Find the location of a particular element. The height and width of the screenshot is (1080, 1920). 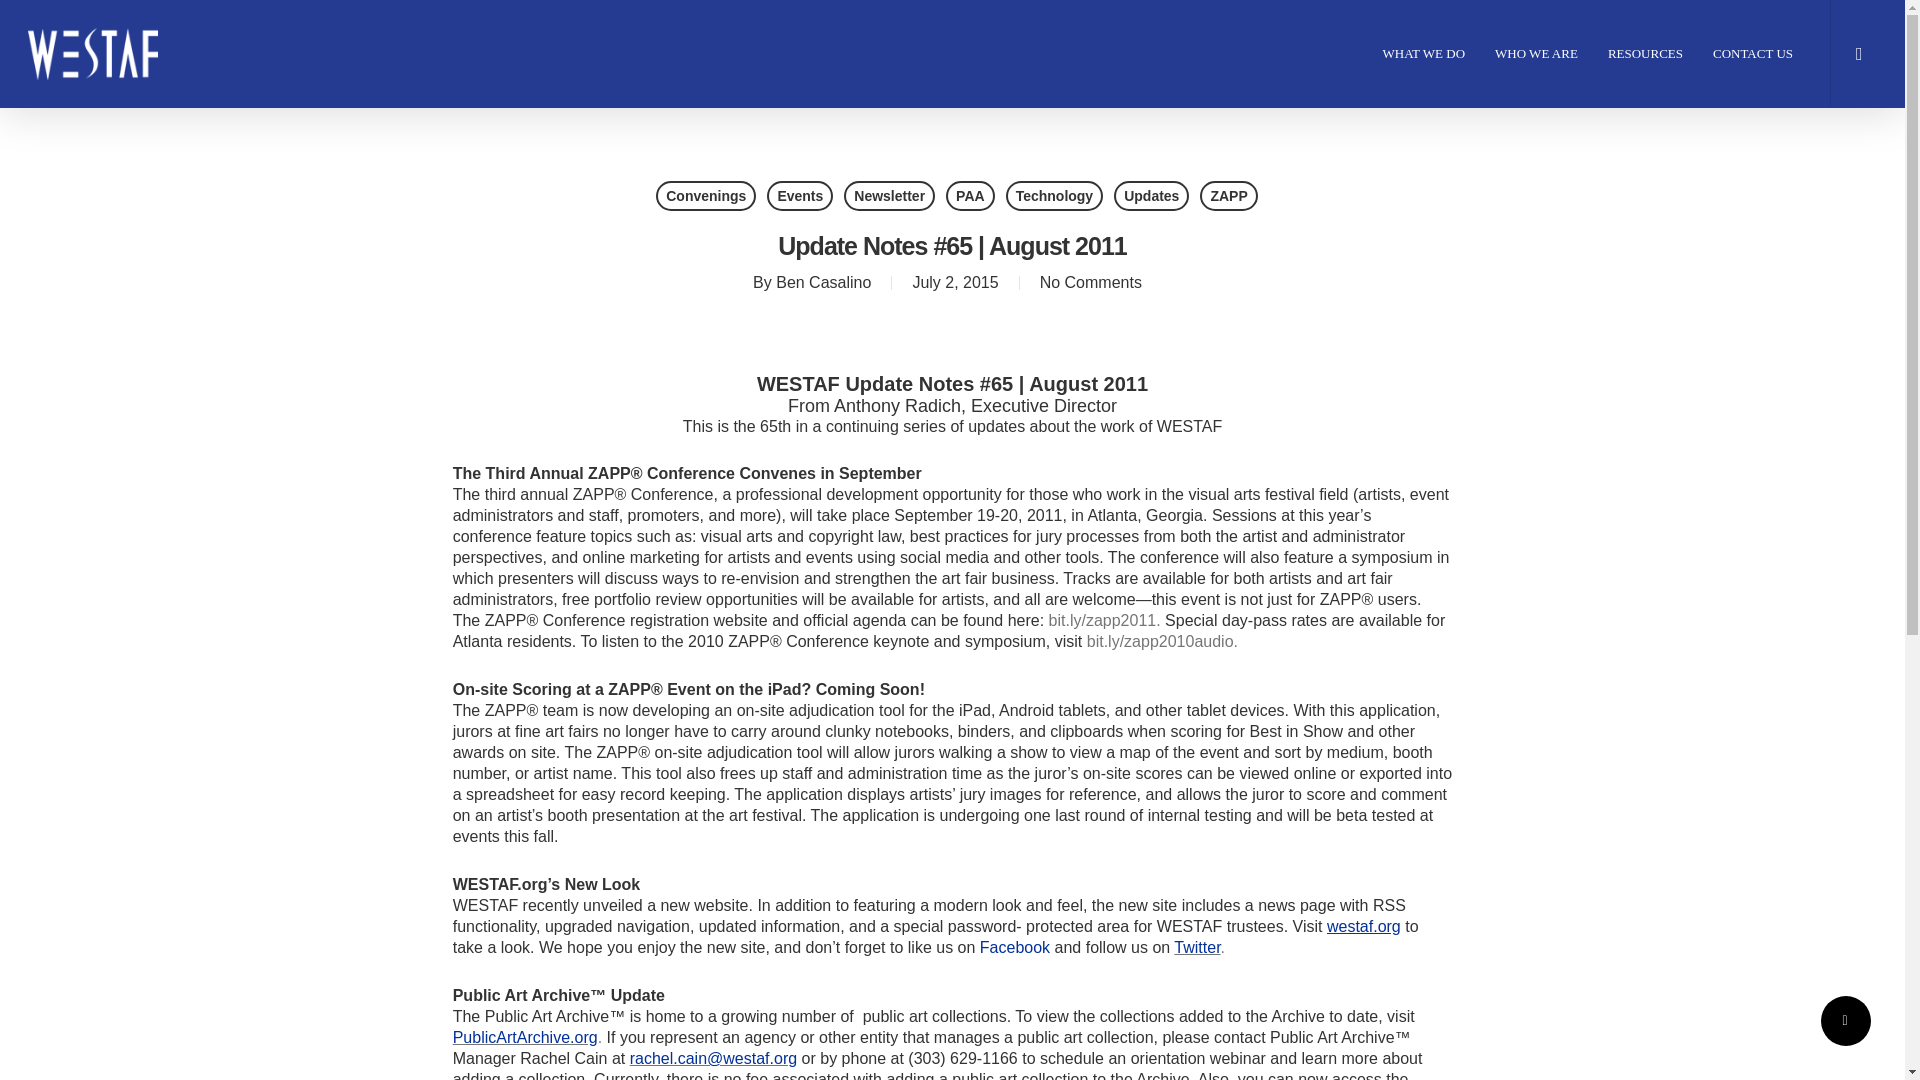

Facebook is located at coordinates (1014, 946).